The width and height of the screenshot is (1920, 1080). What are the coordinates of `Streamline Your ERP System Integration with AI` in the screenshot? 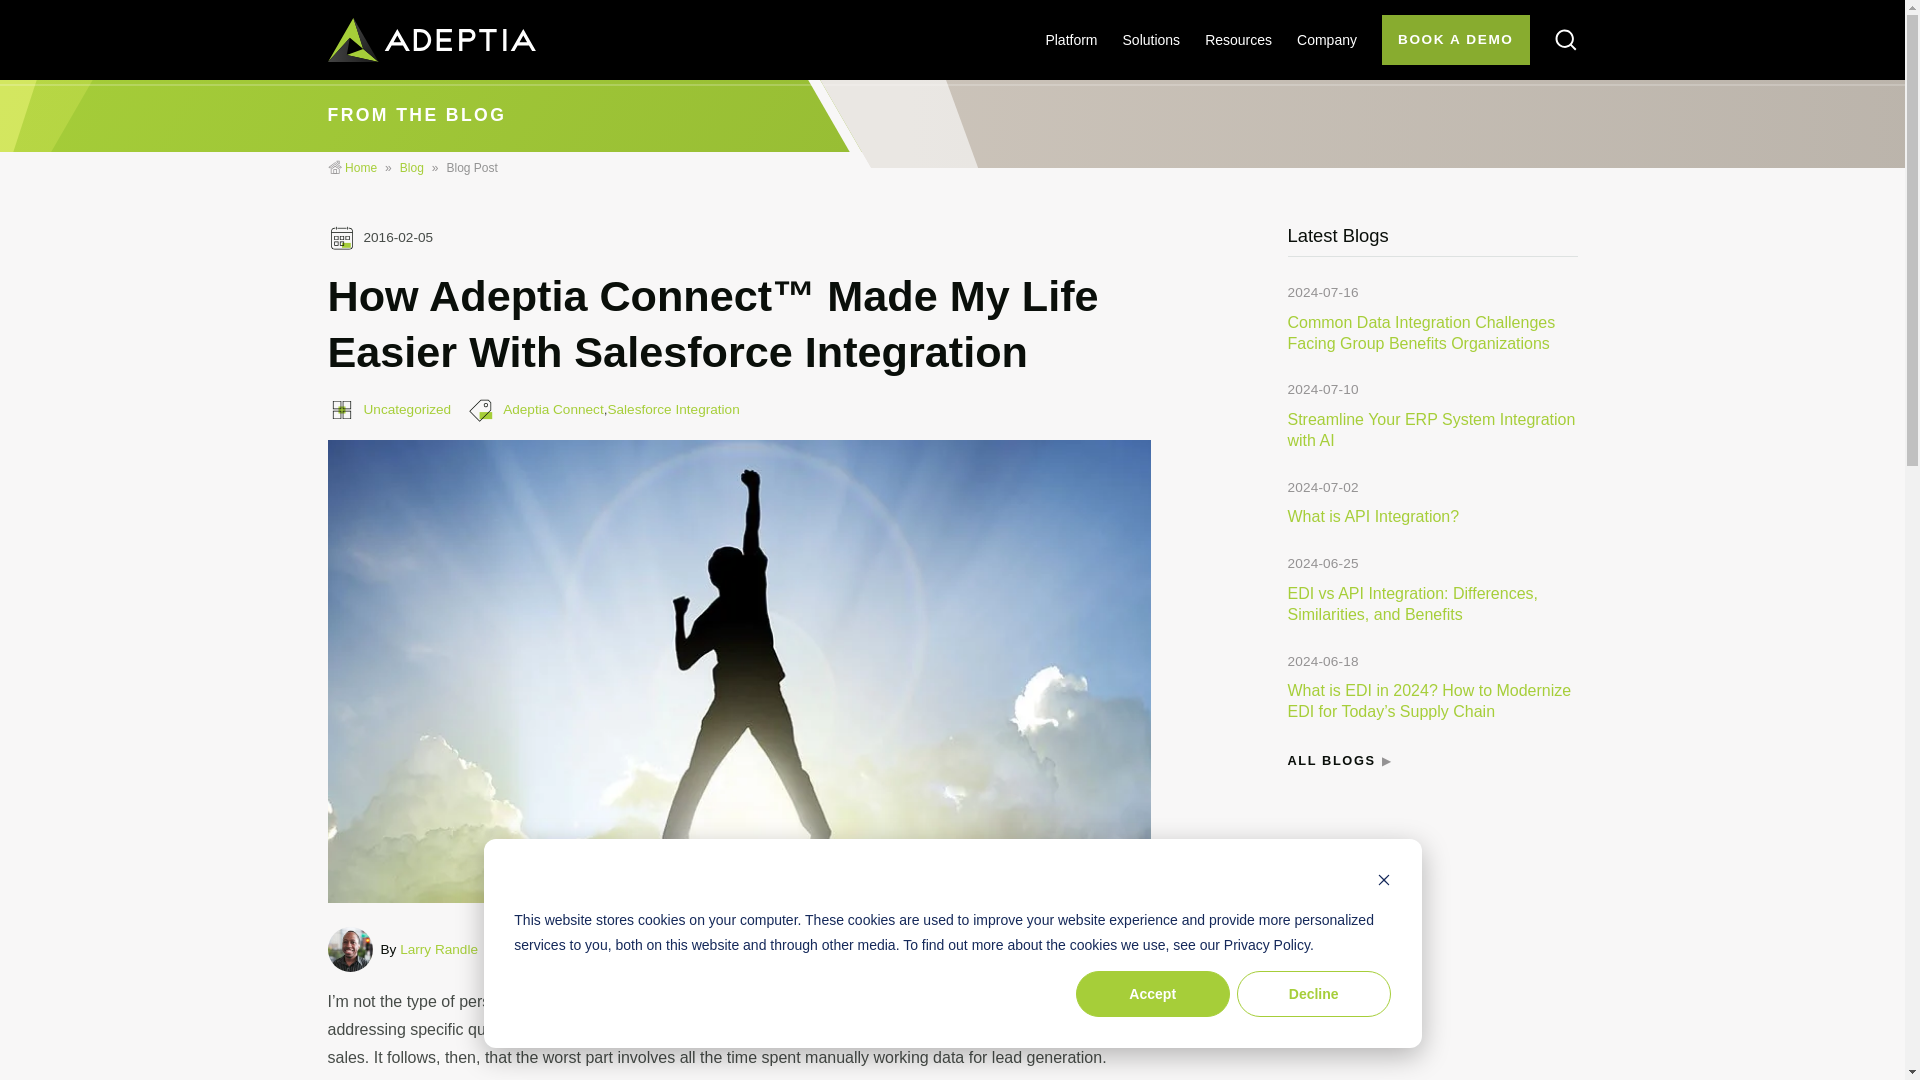 It's located at (1432, 430).